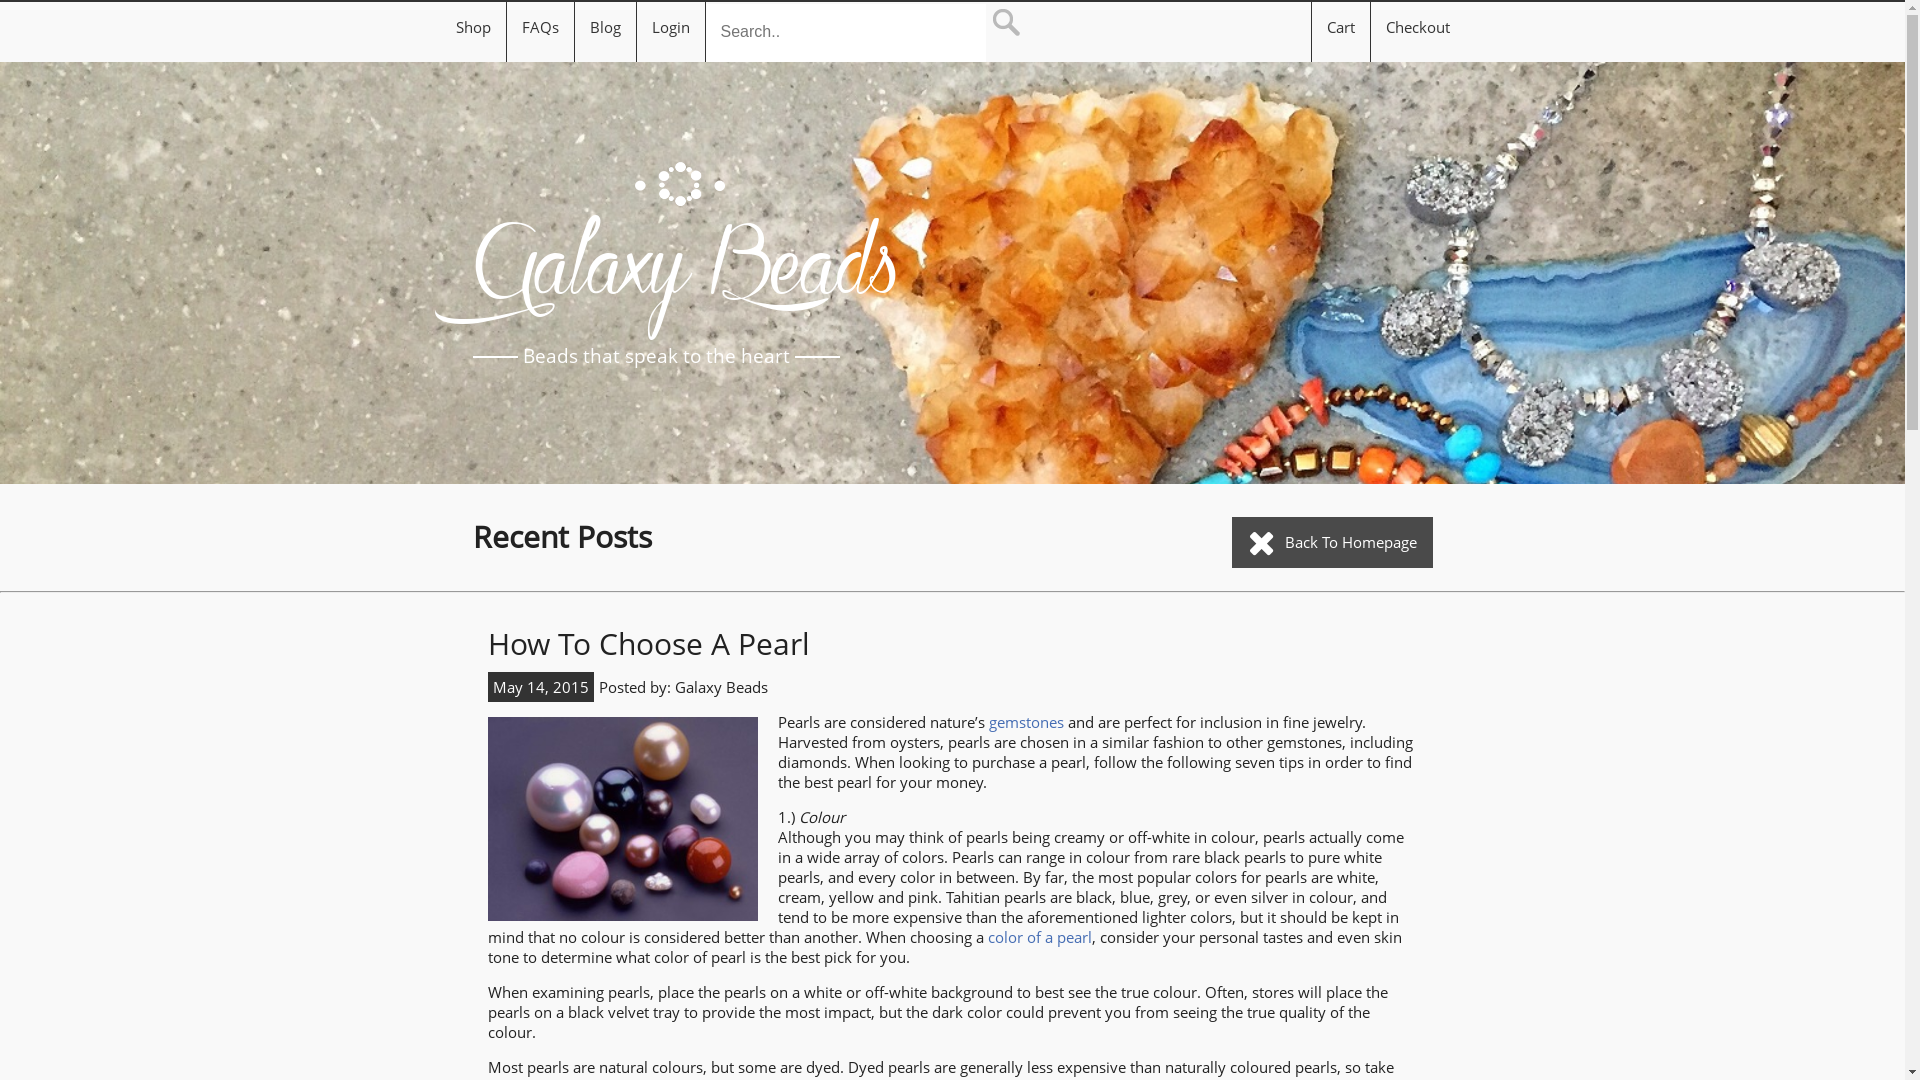  Describe the element at coordinates (1040, 937) in the screenshot. I see `color of a pearl` at that location.